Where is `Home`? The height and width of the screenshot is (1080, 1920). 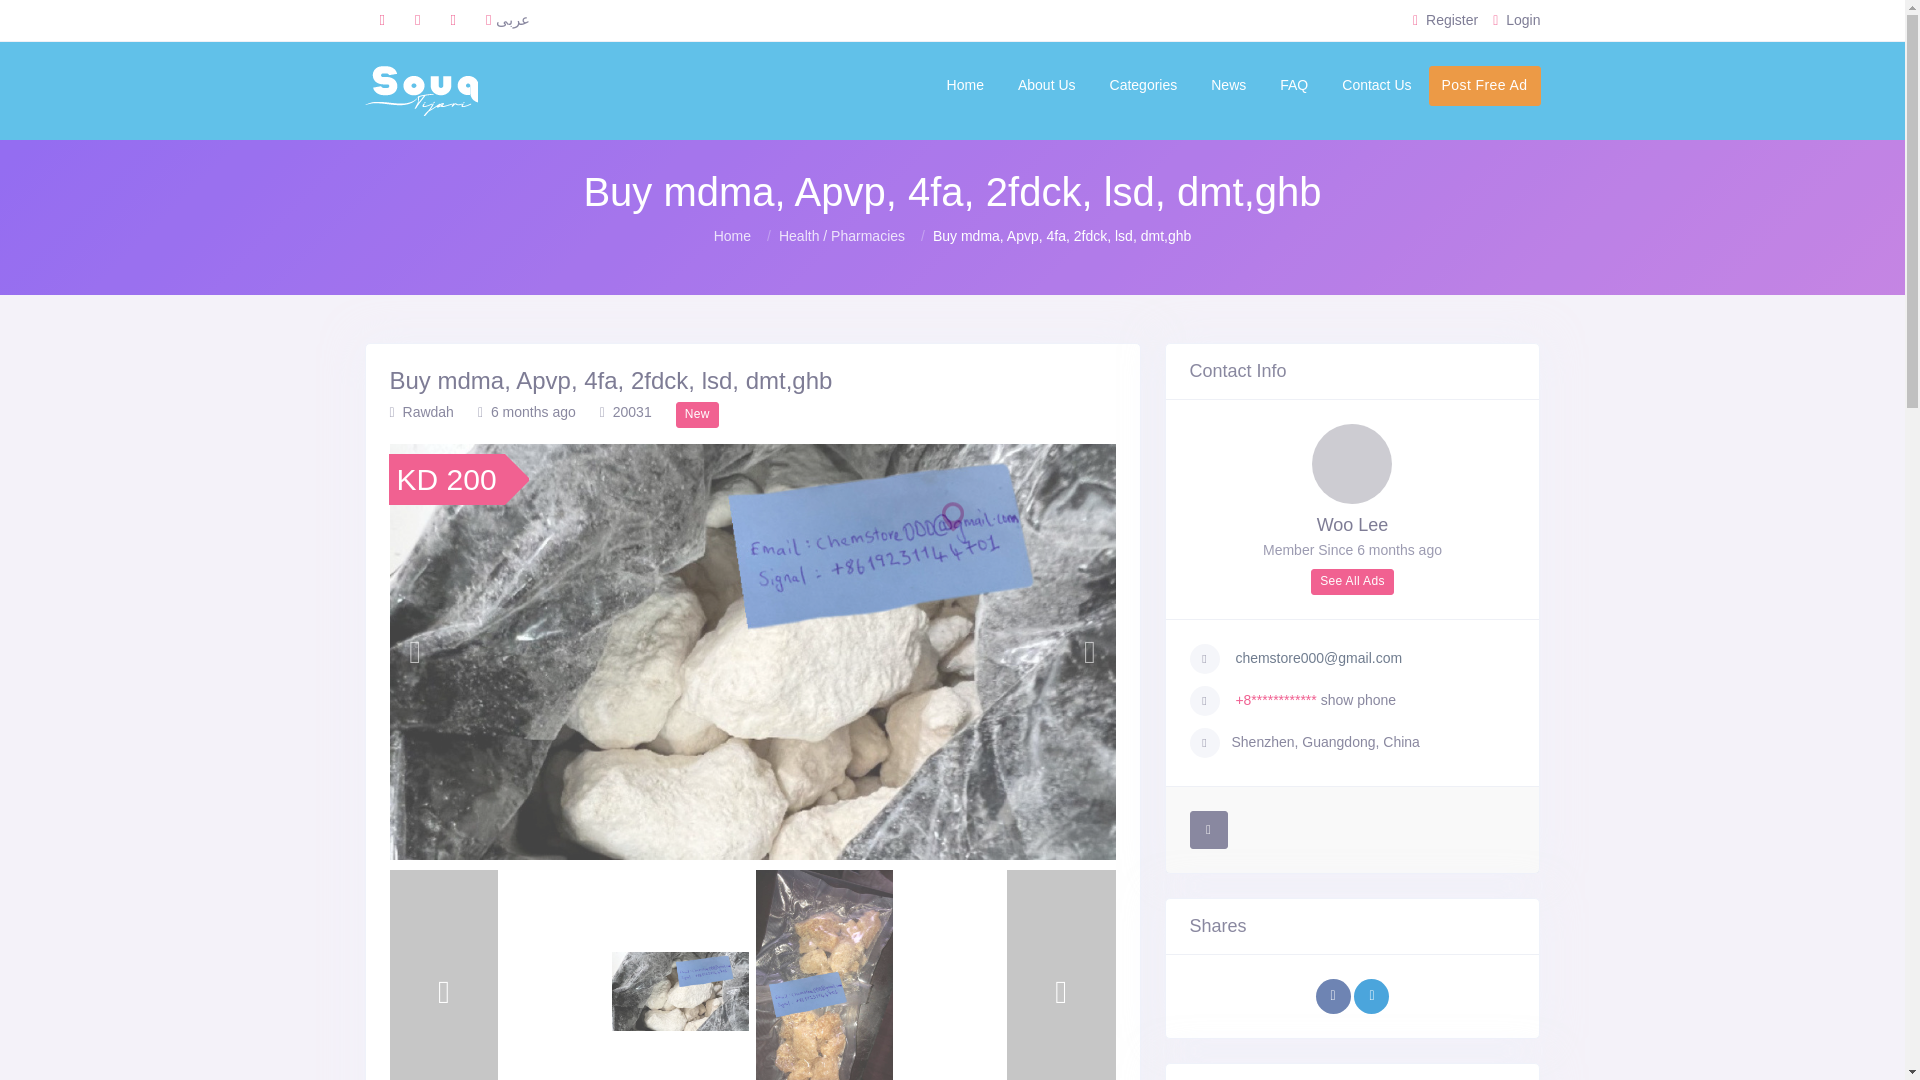
Home is located at coordinates (732, 236).